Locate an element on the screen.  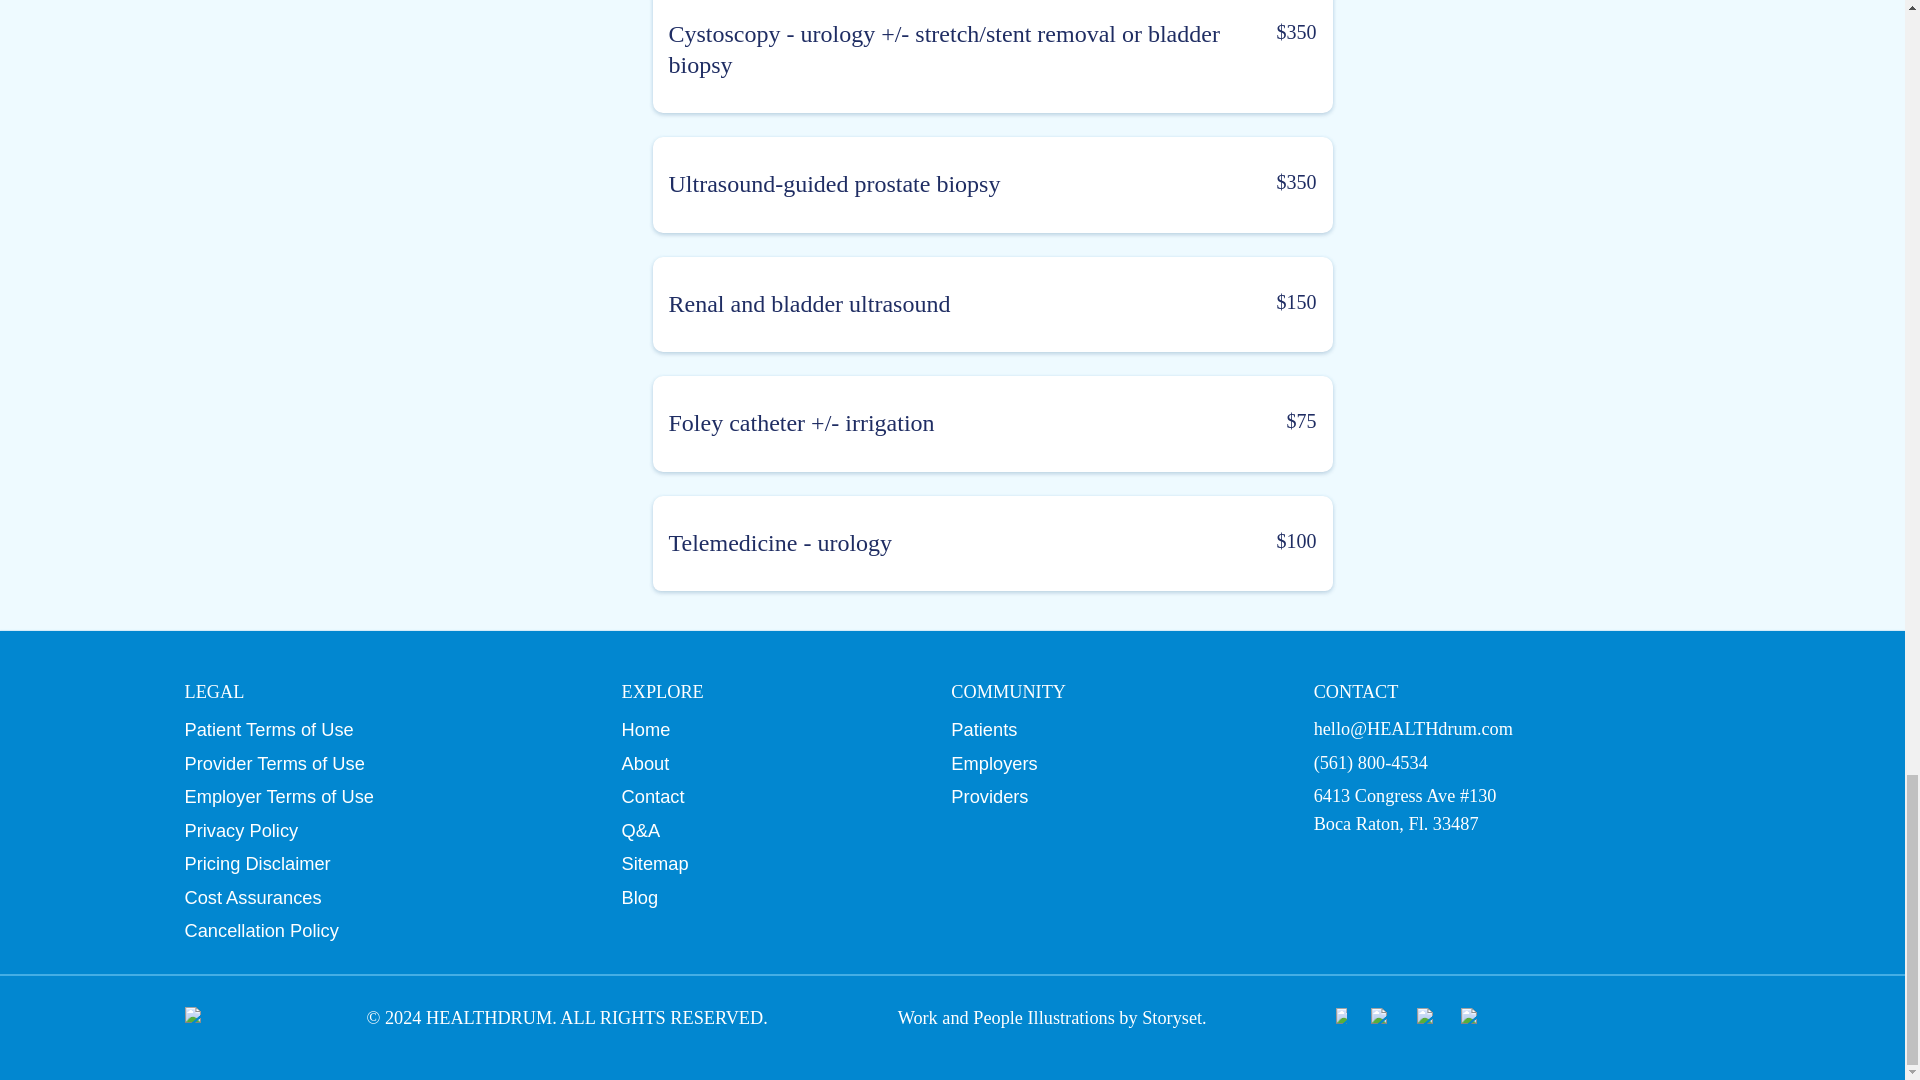
Patient Terms of Use is located at coordinates (382, 730).